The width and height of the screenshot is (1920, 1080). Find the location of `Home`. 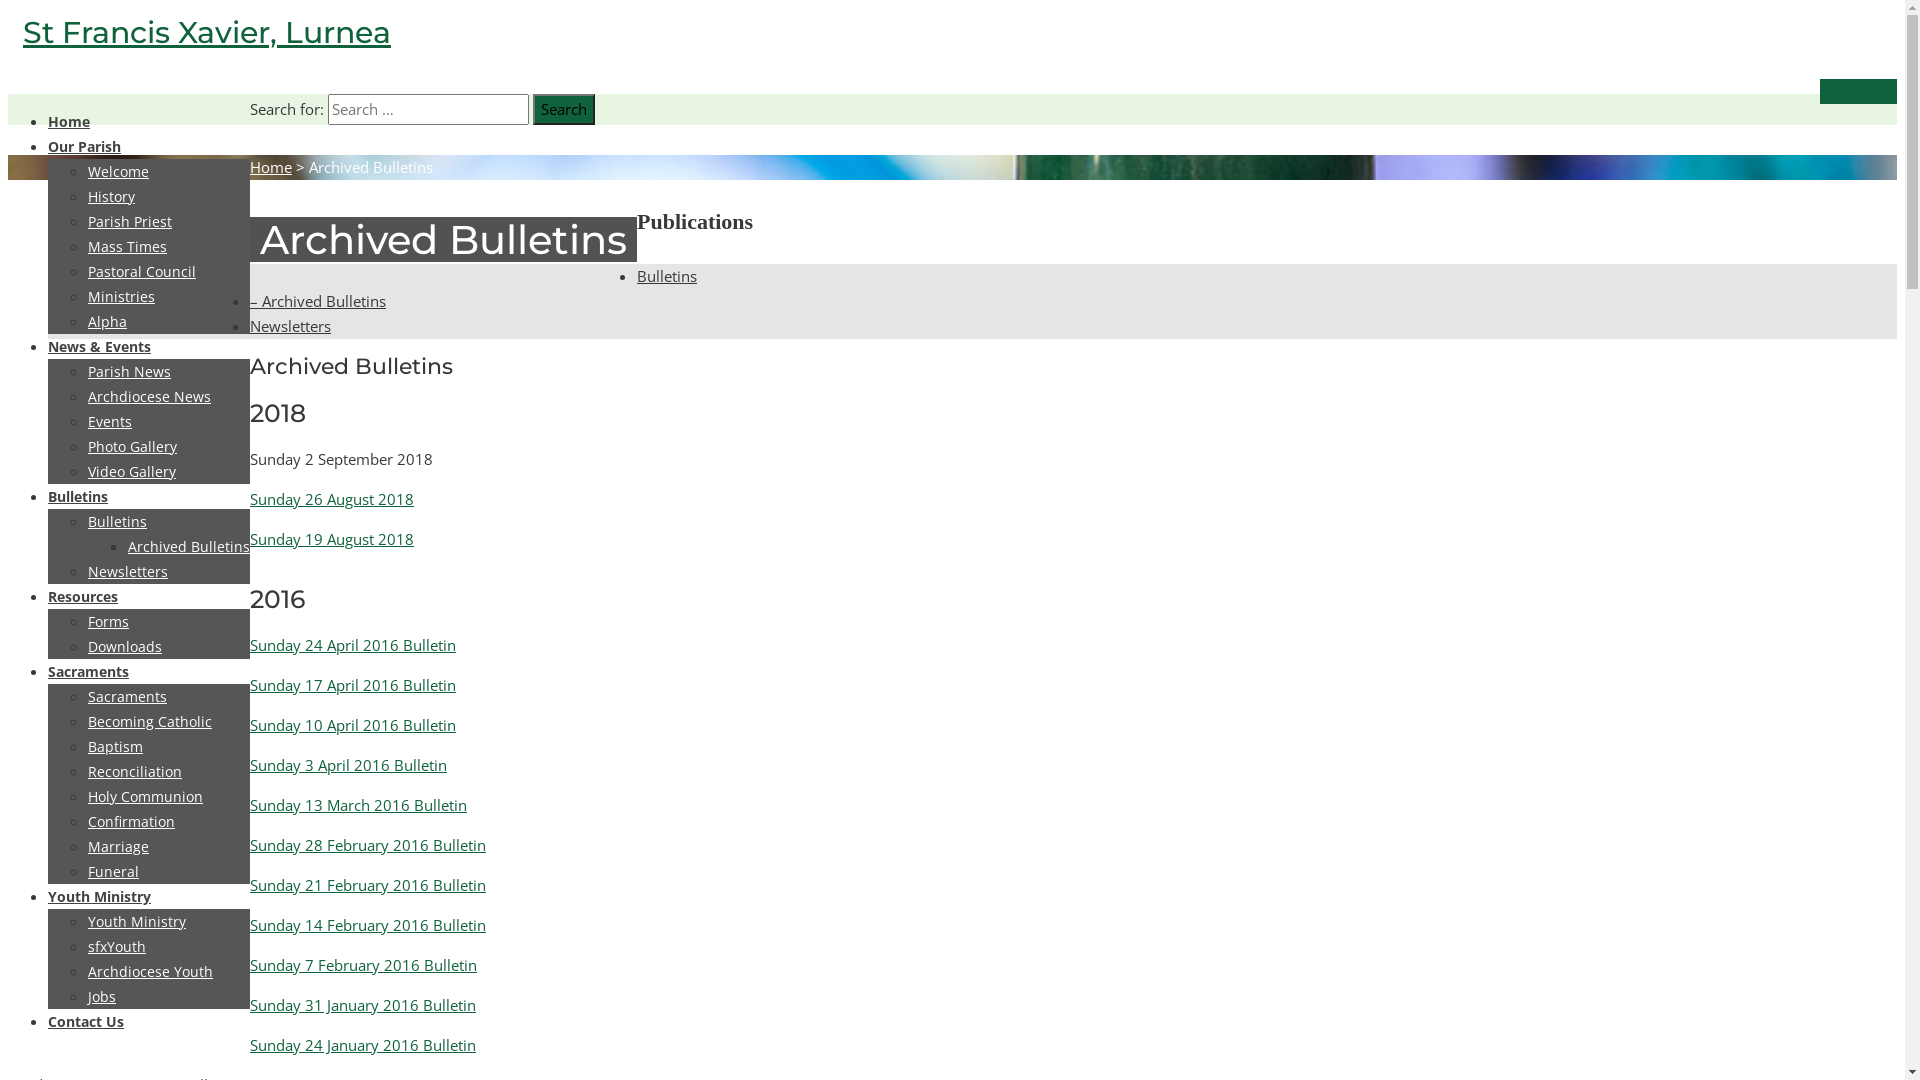

Home is located at coordinates (69, 122).